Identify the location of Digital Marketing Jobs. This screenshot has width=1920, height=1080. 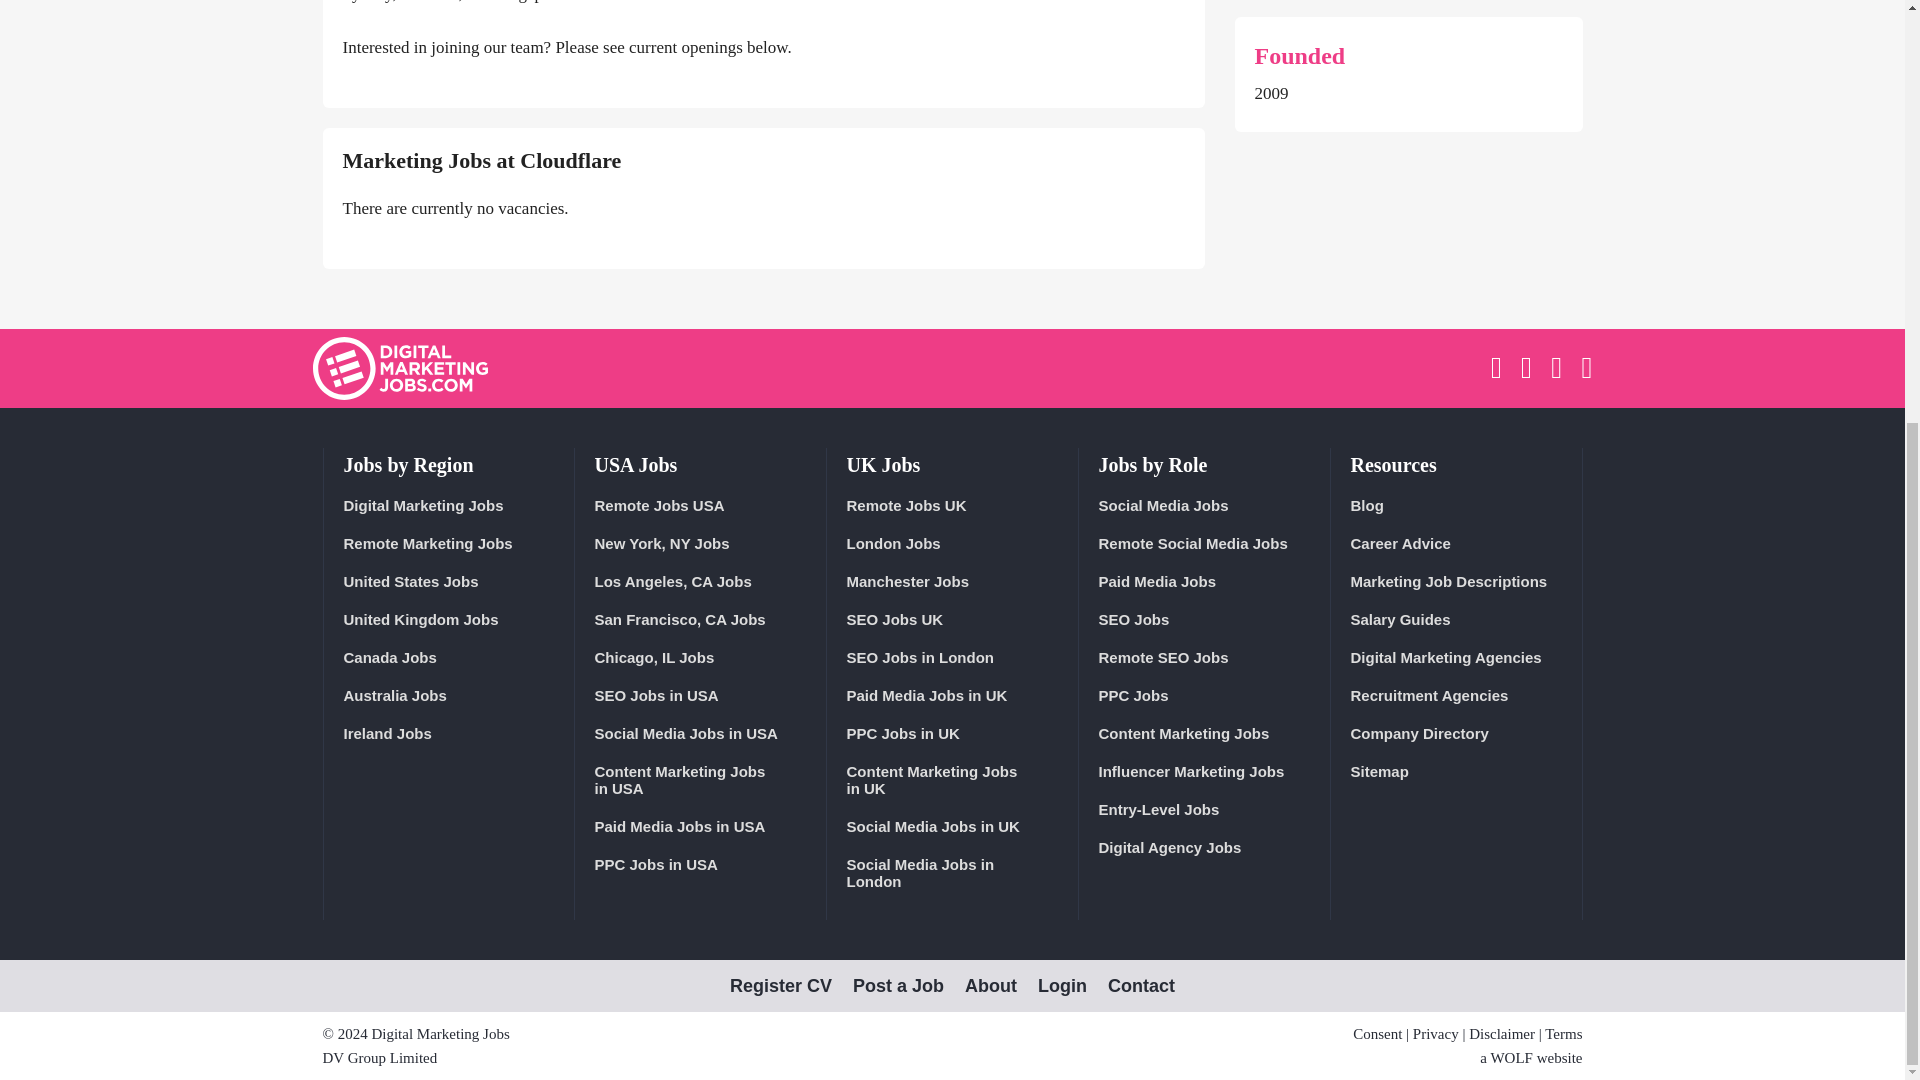
(446, 505).